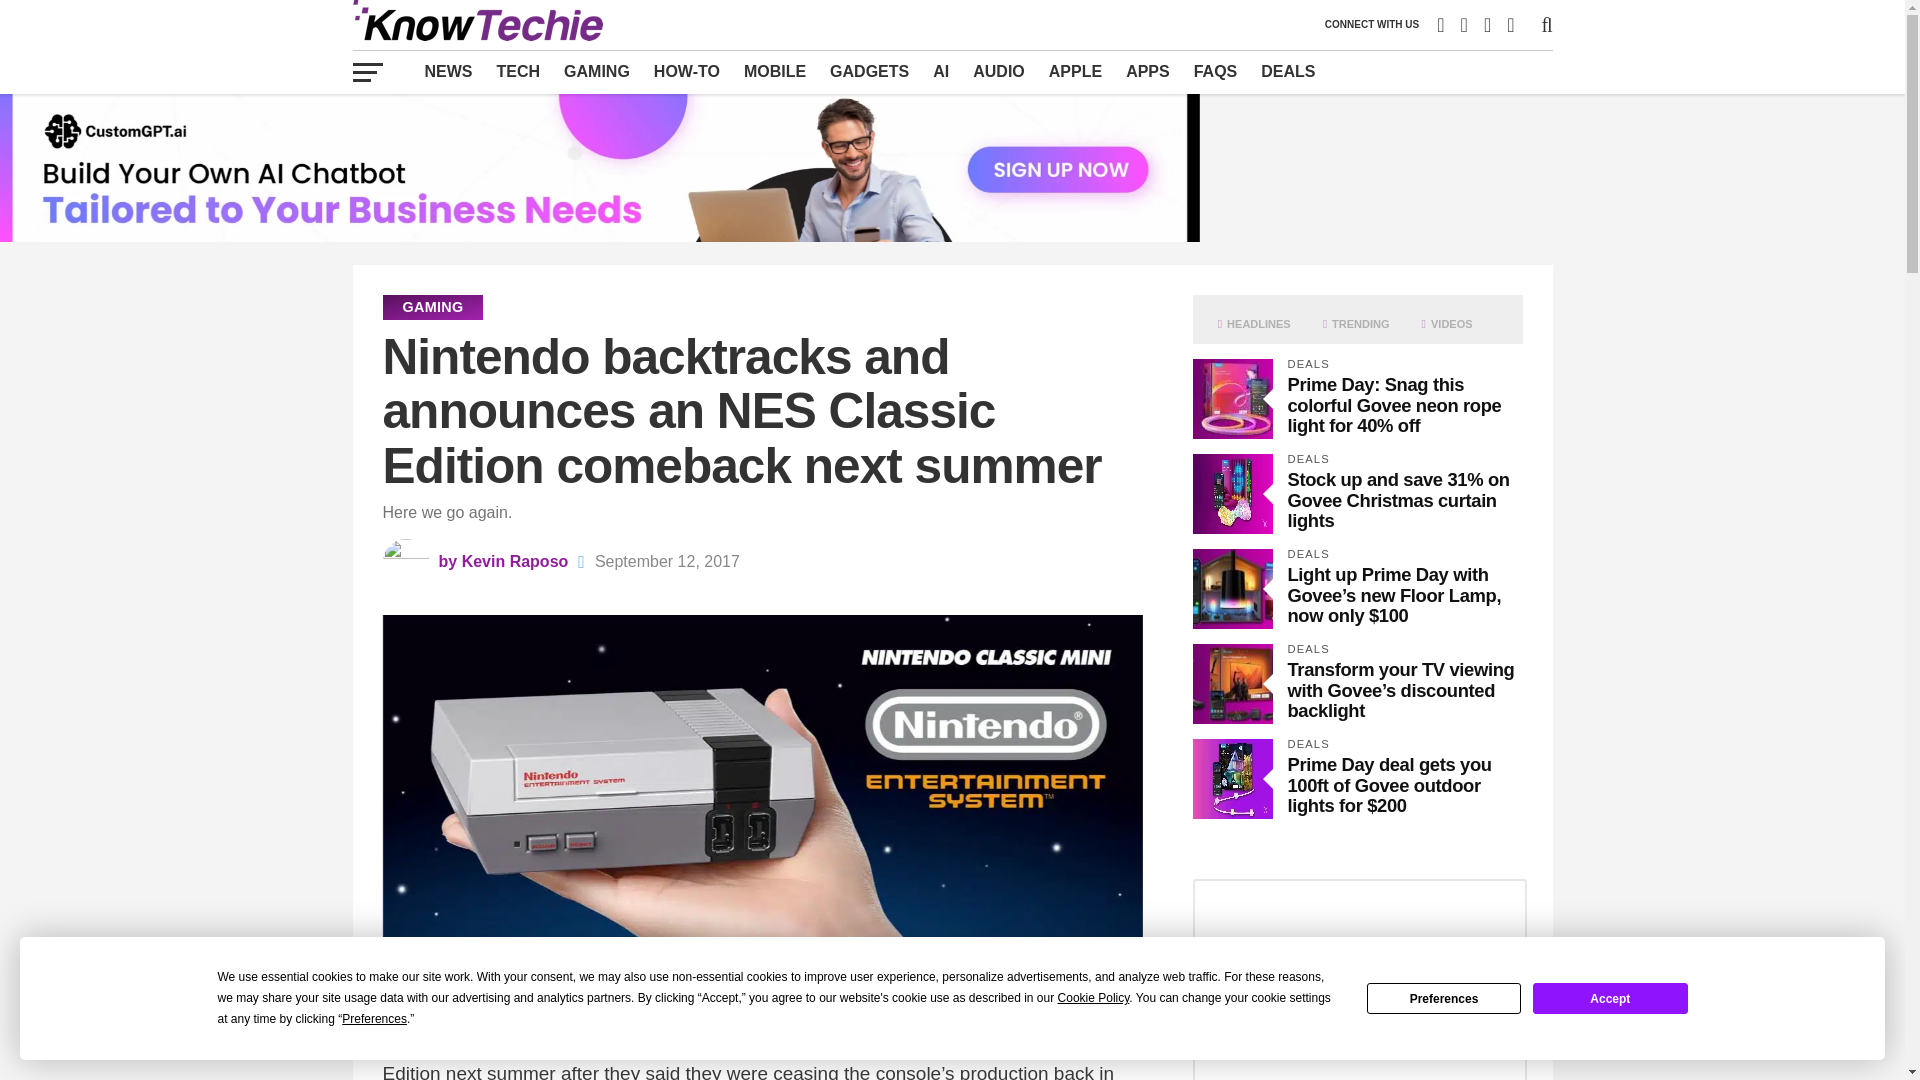 The width and height of the screenshot is (1920, 1080). Describe the element at coordinates (1610, 998) in the screenshot. I see `Accept` at that location.